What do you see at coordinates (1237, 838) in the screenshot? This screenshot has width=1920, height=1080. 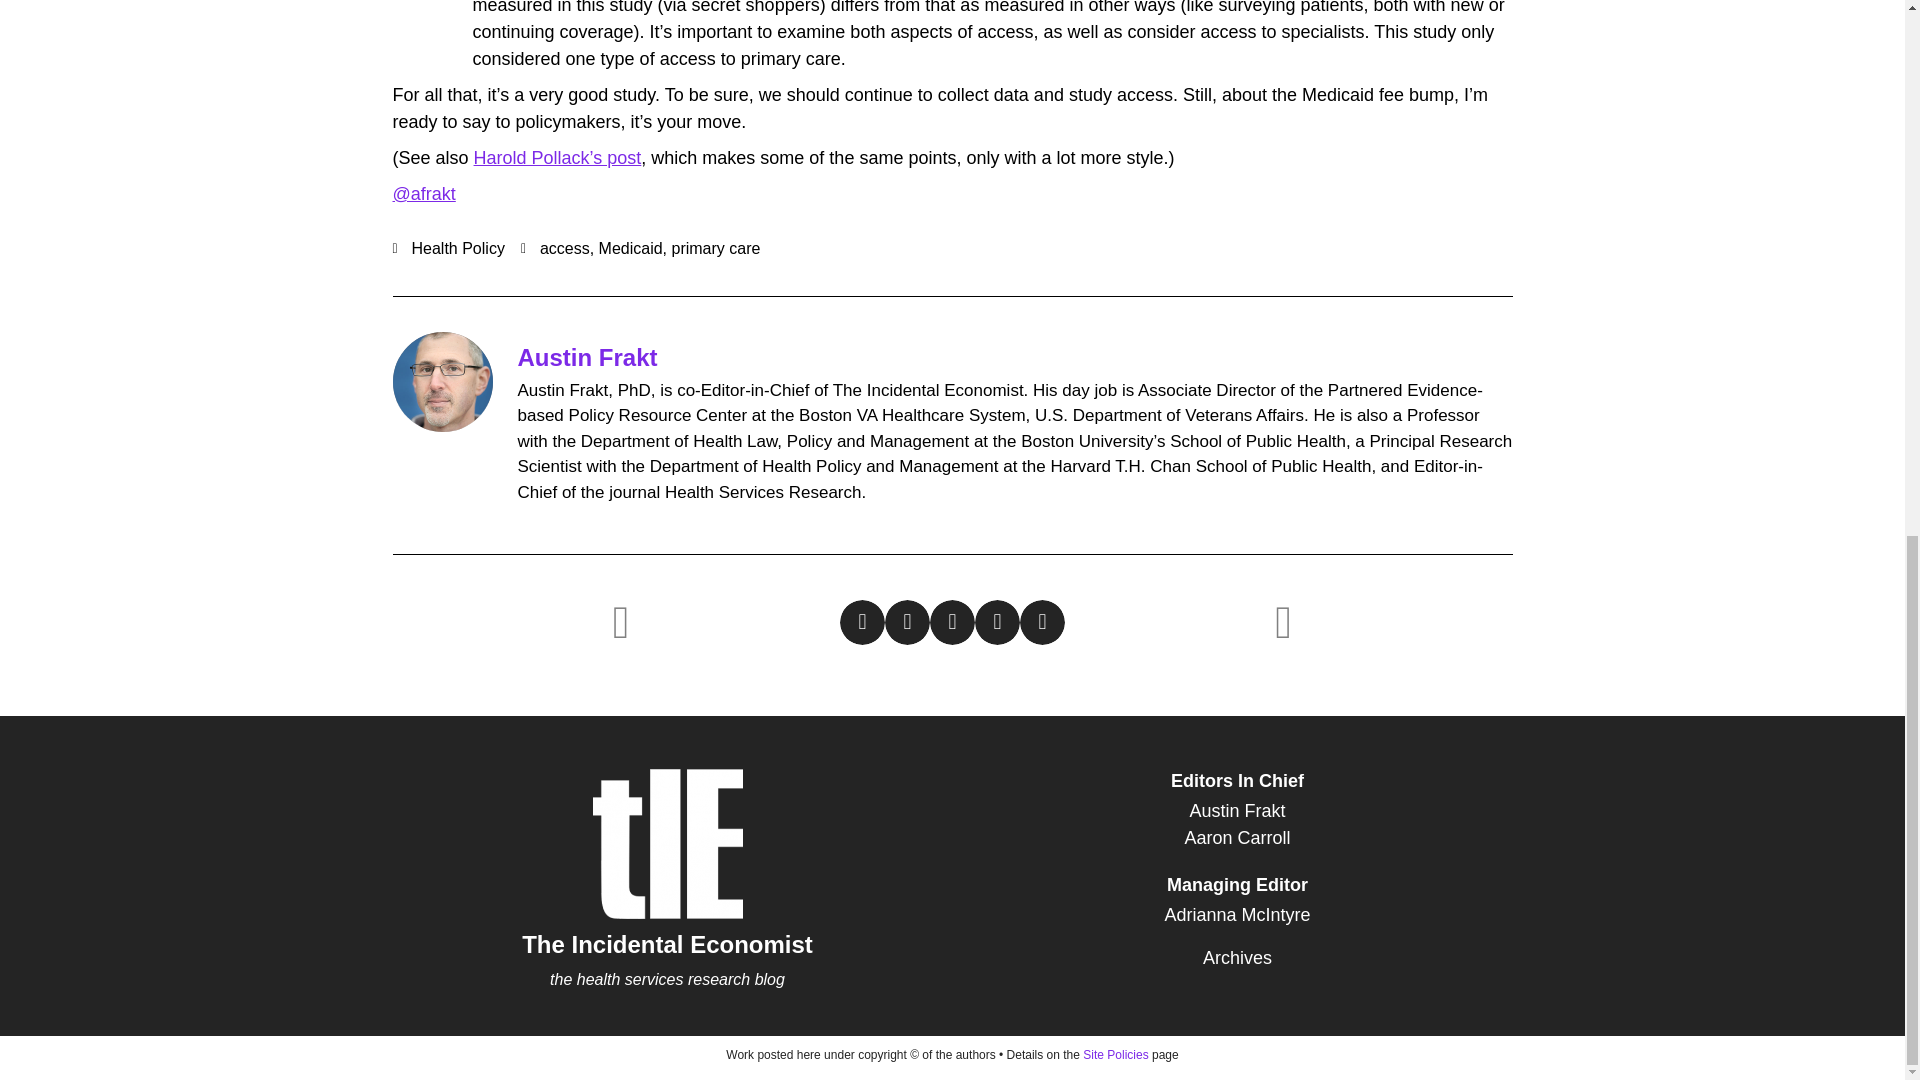 I see `Aaron Carroll` at bounding box center [1237, 838].